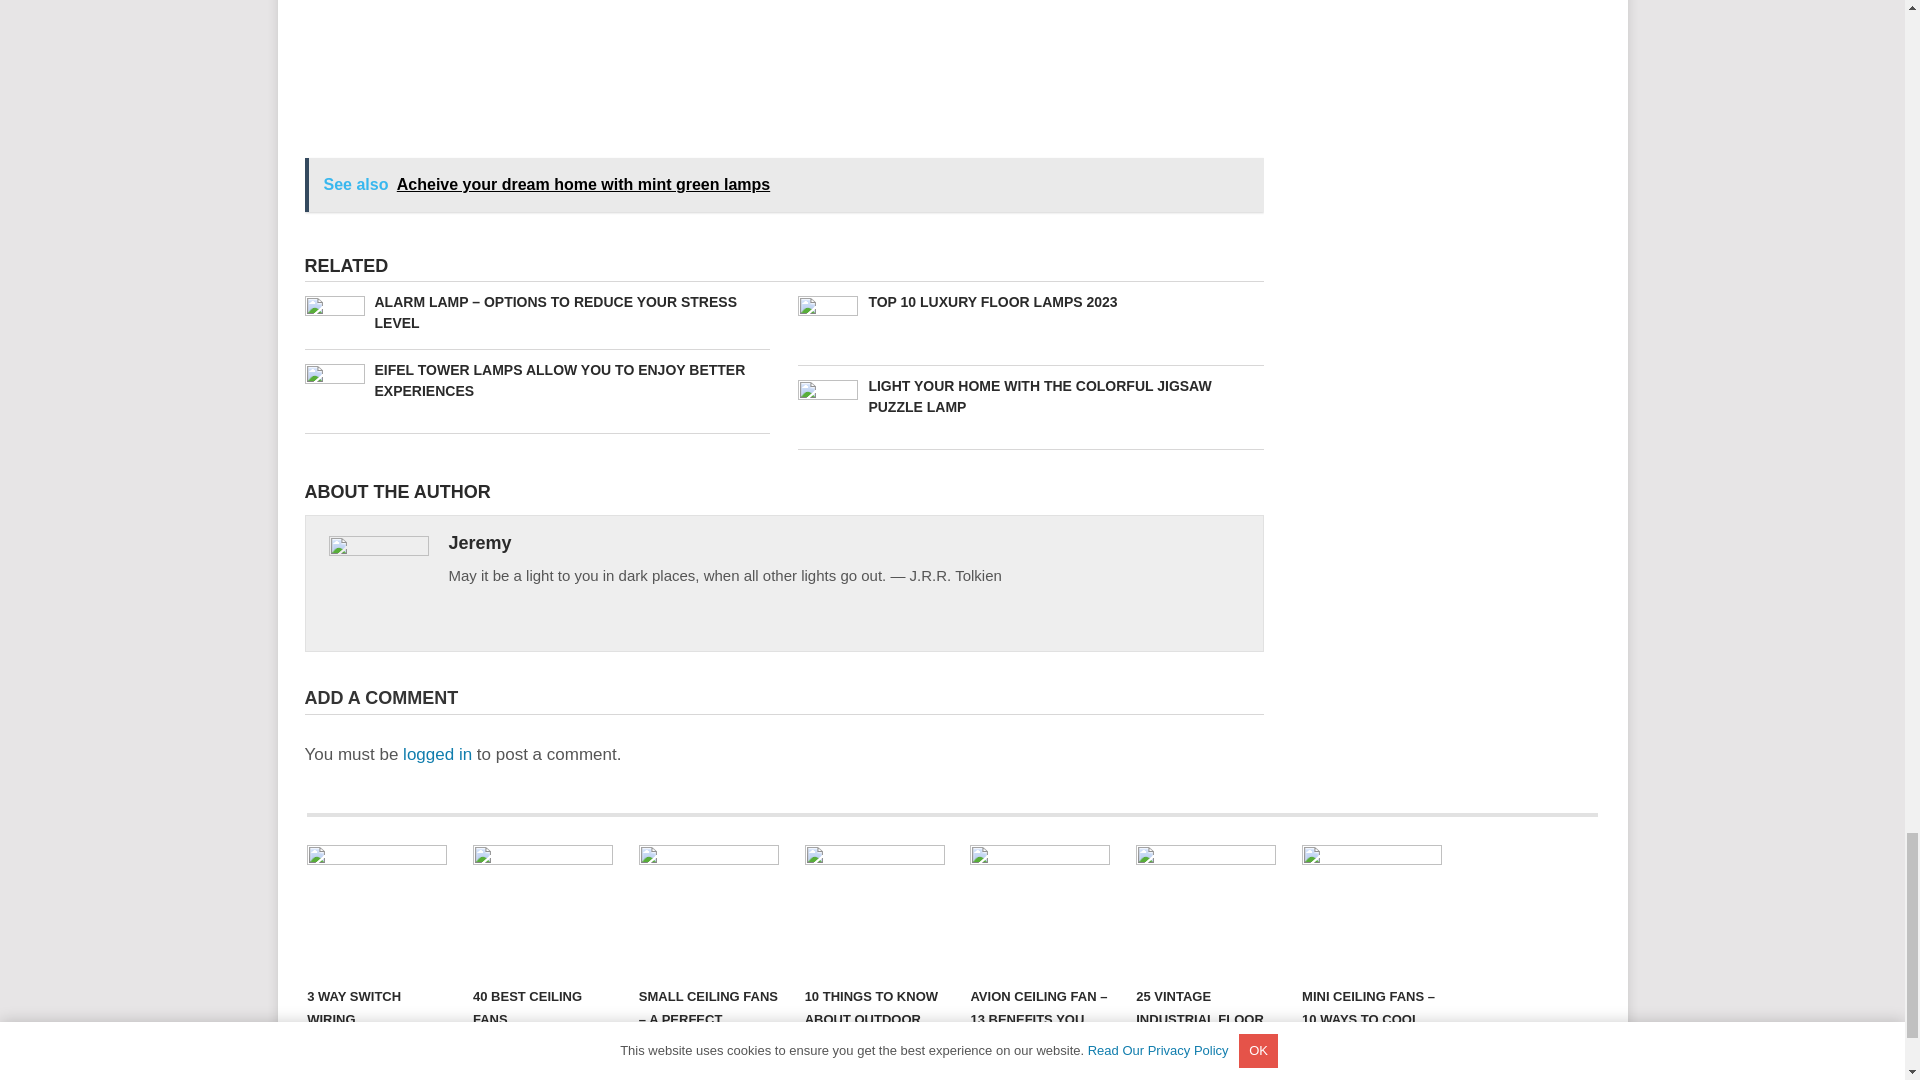  Describe the element at coordinates (874, 910) in the screenshot. I see `10 THINGS TO KNOW ABOUT OUTDOOR GAZEBO LIGHTS` at that location.